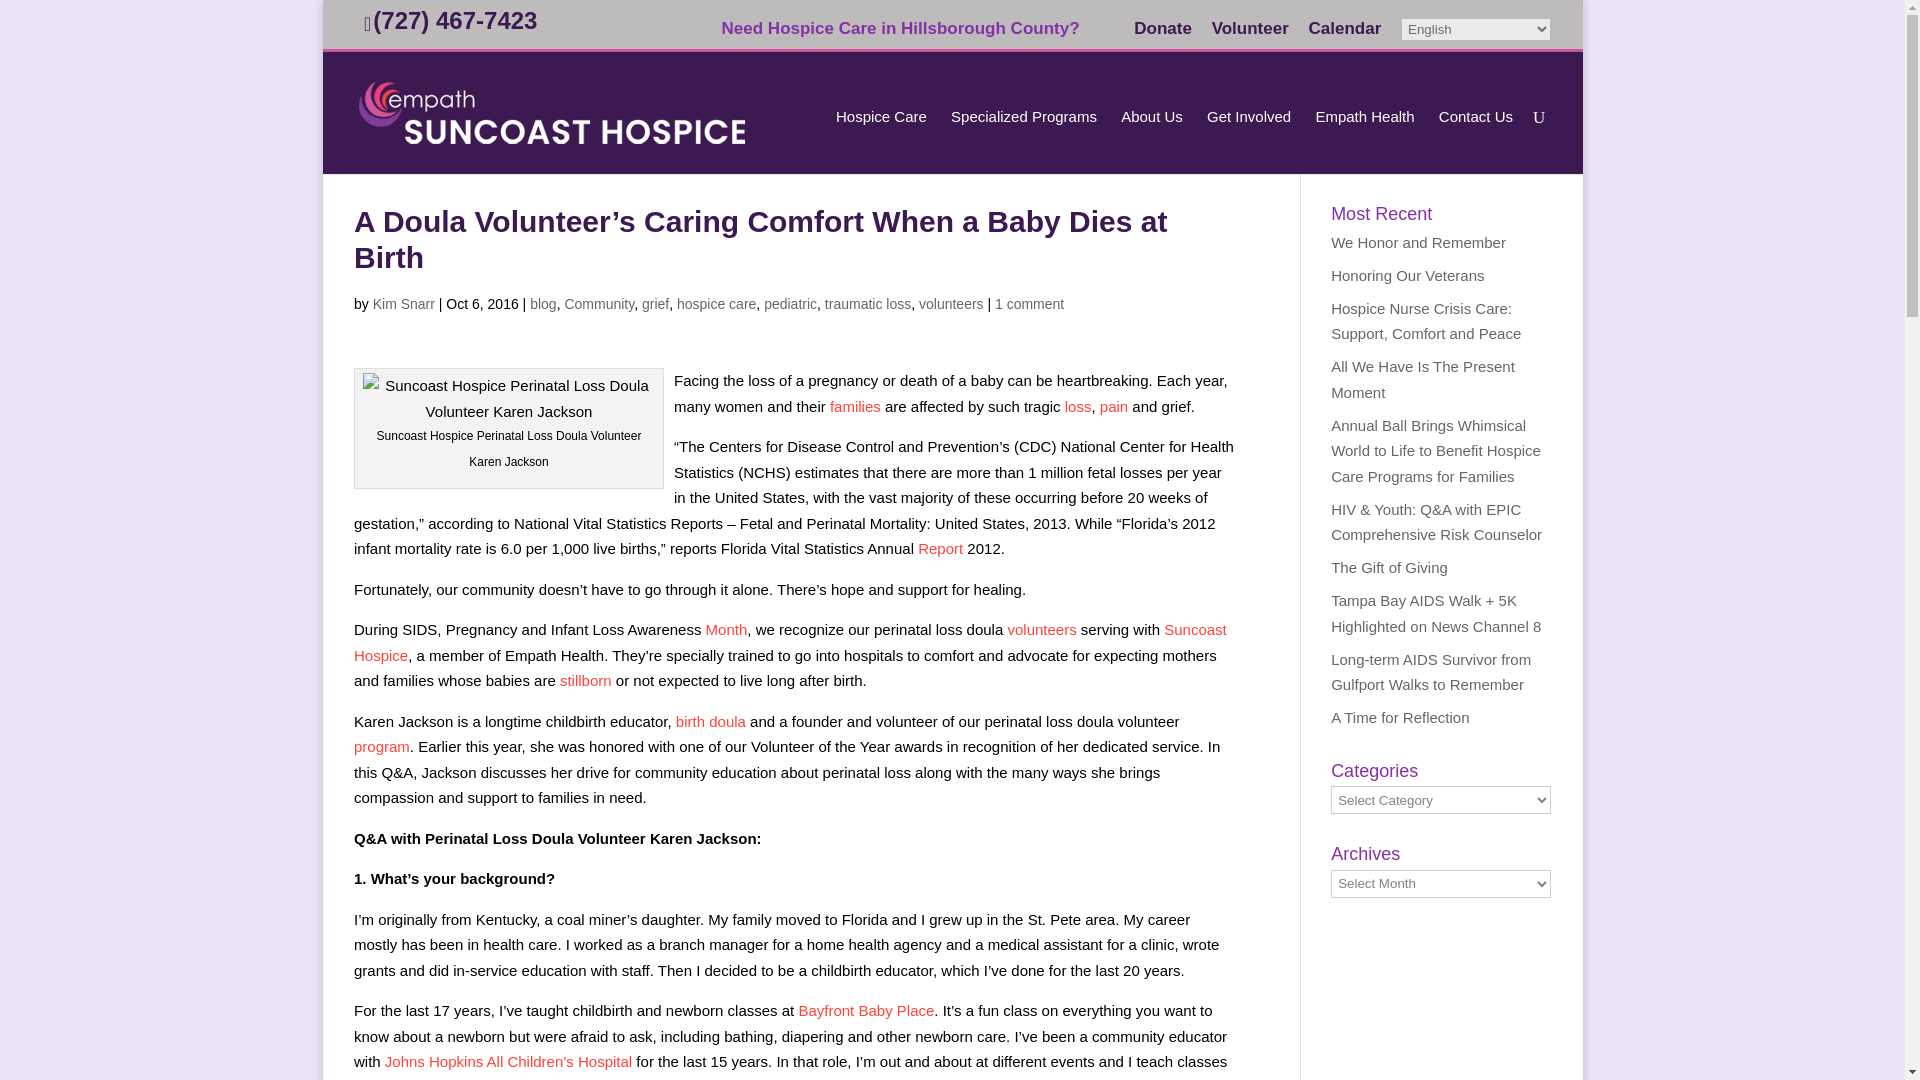  What do you see at coordinates (890, 141) in the screenshot?
I see `Hospice Care` at bounding box center [890, 141].